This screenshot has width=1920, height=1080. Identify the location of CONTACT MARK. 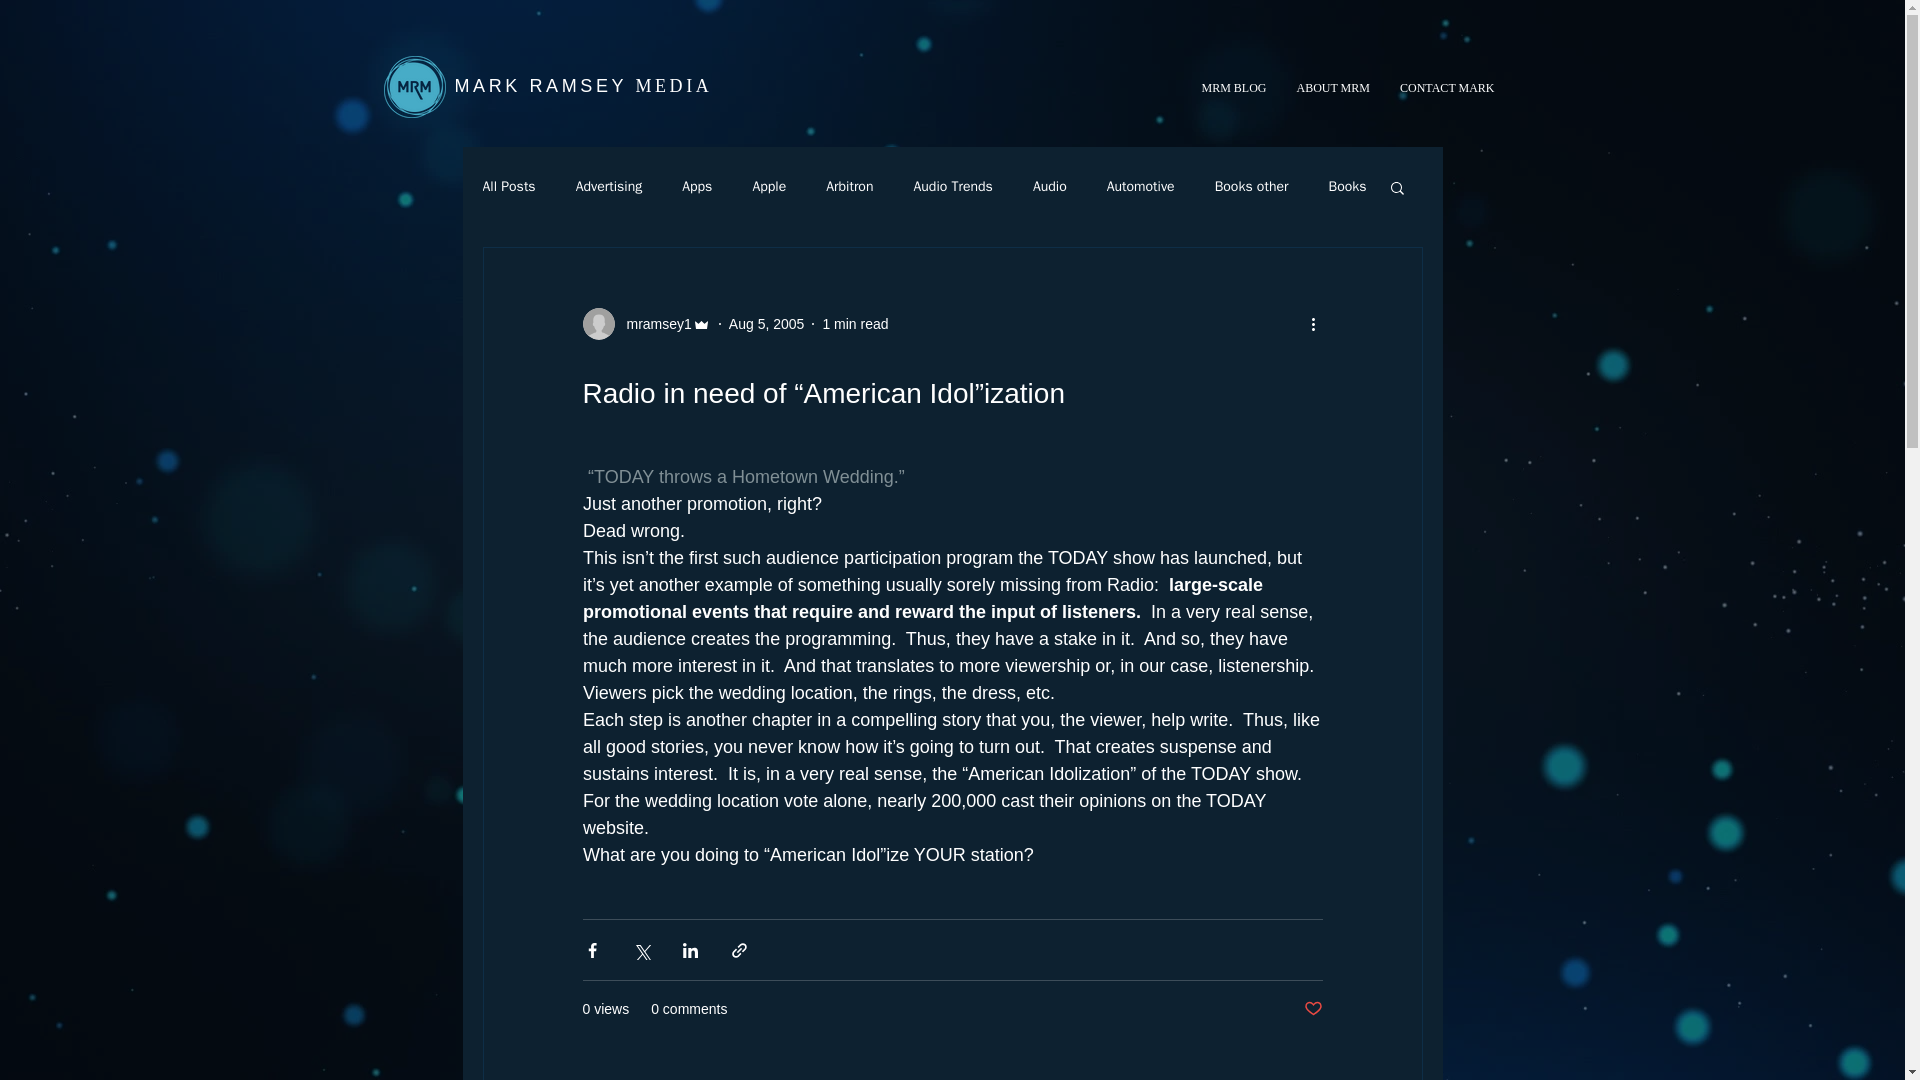
(1444, 88).